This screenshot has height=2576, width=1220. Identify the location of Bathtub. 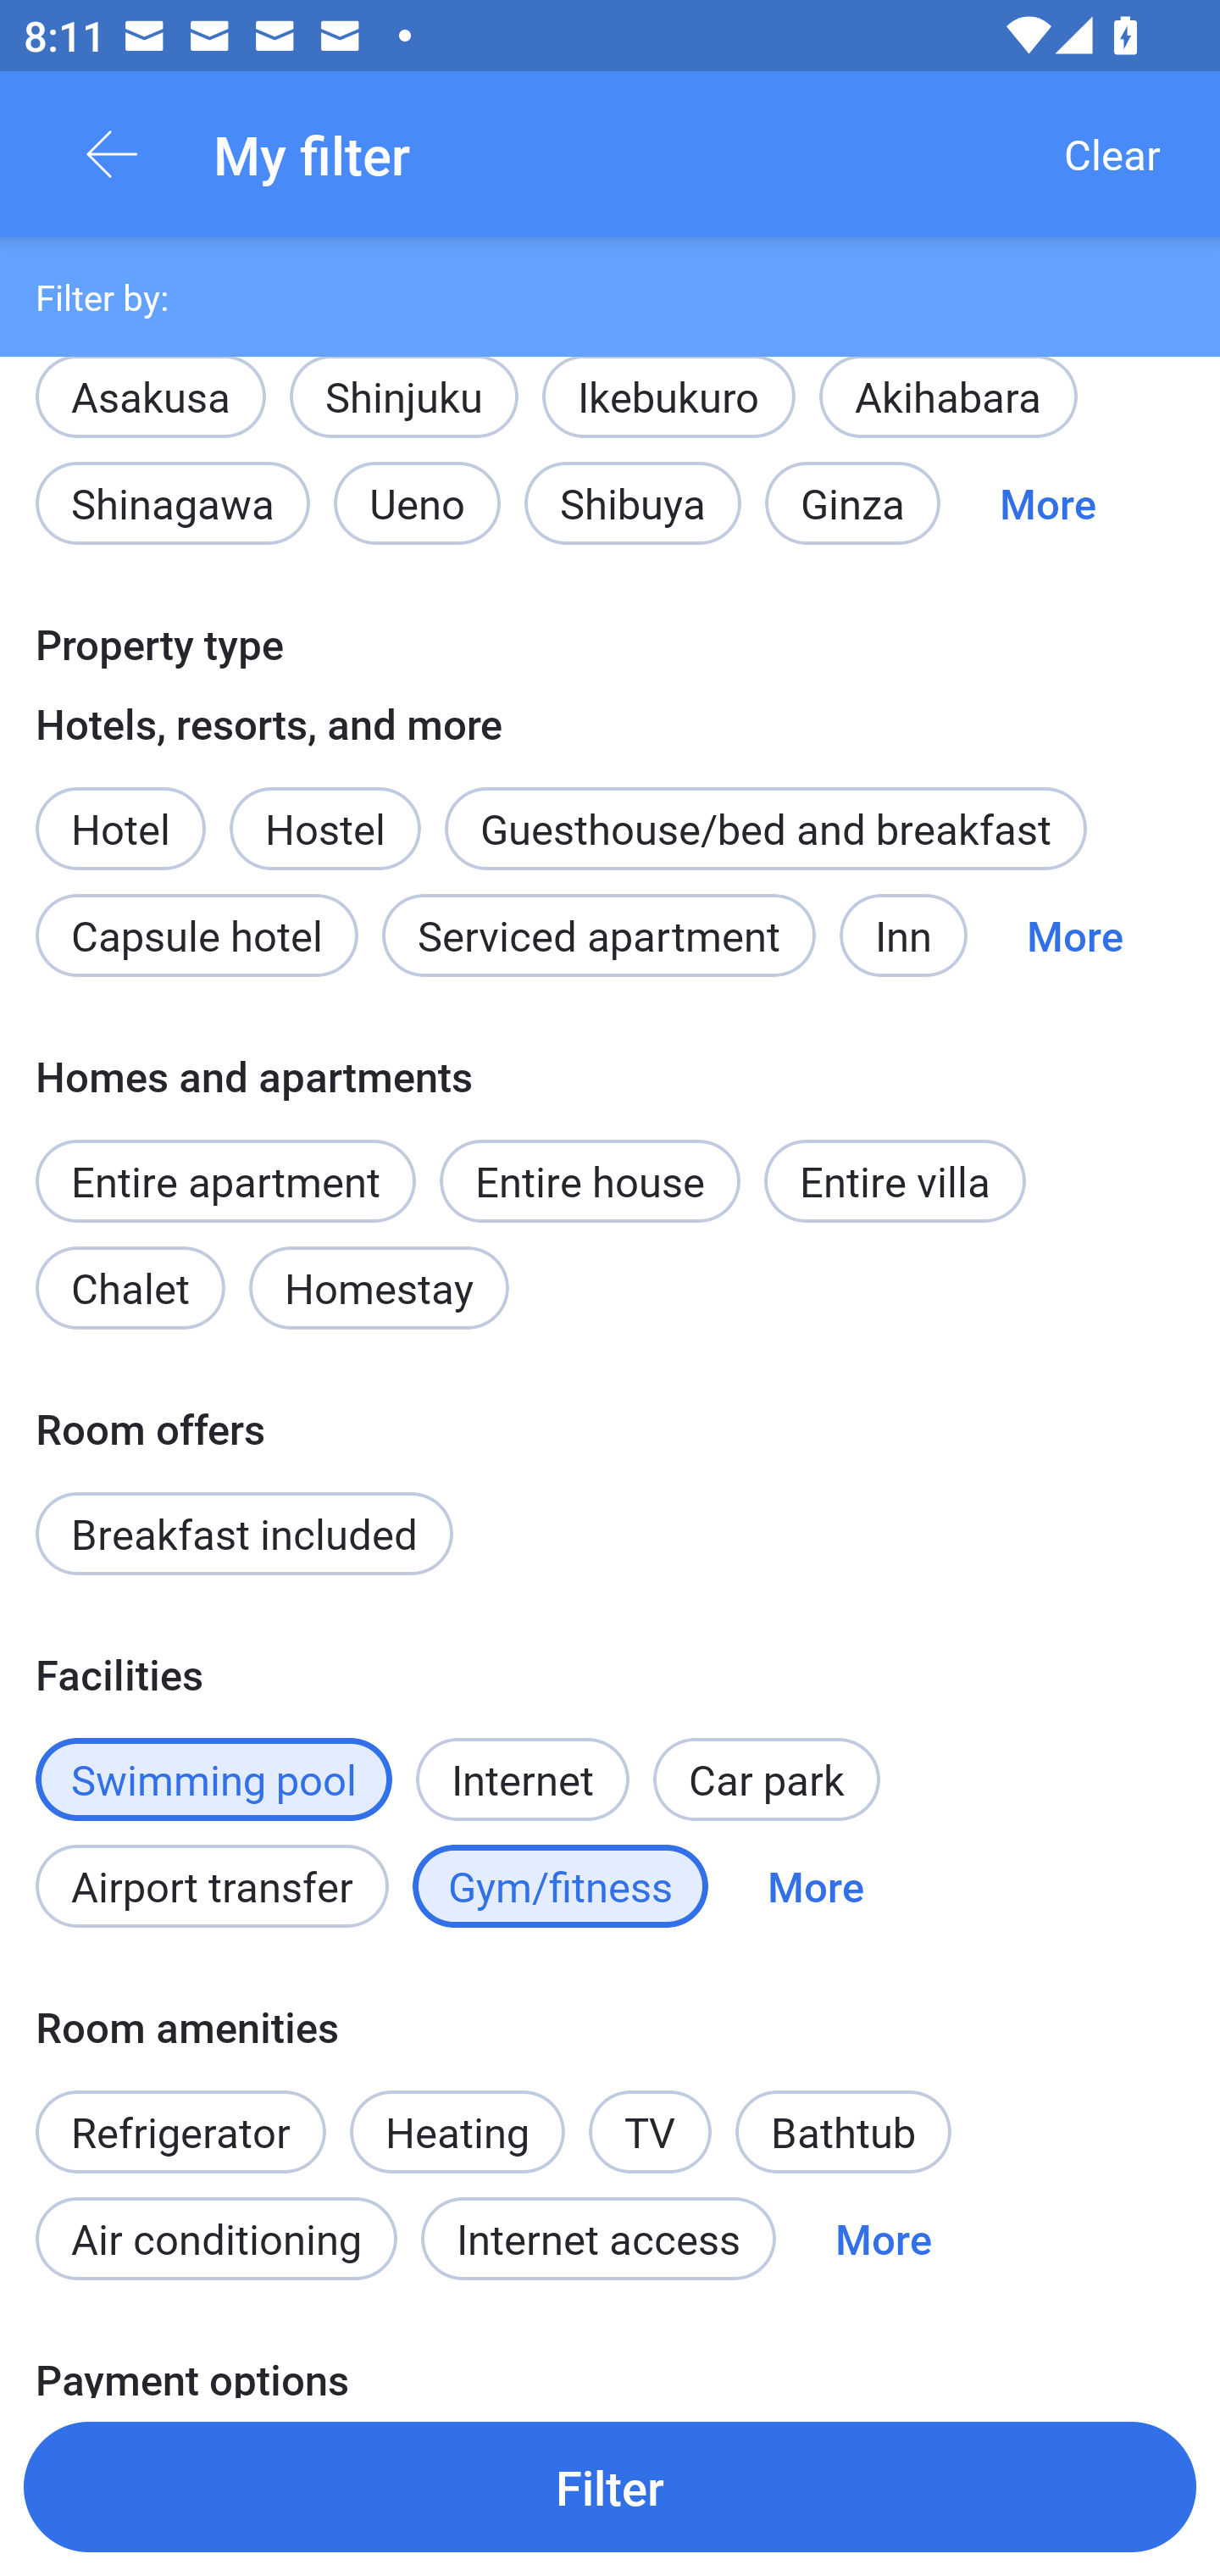
(844, 2132).